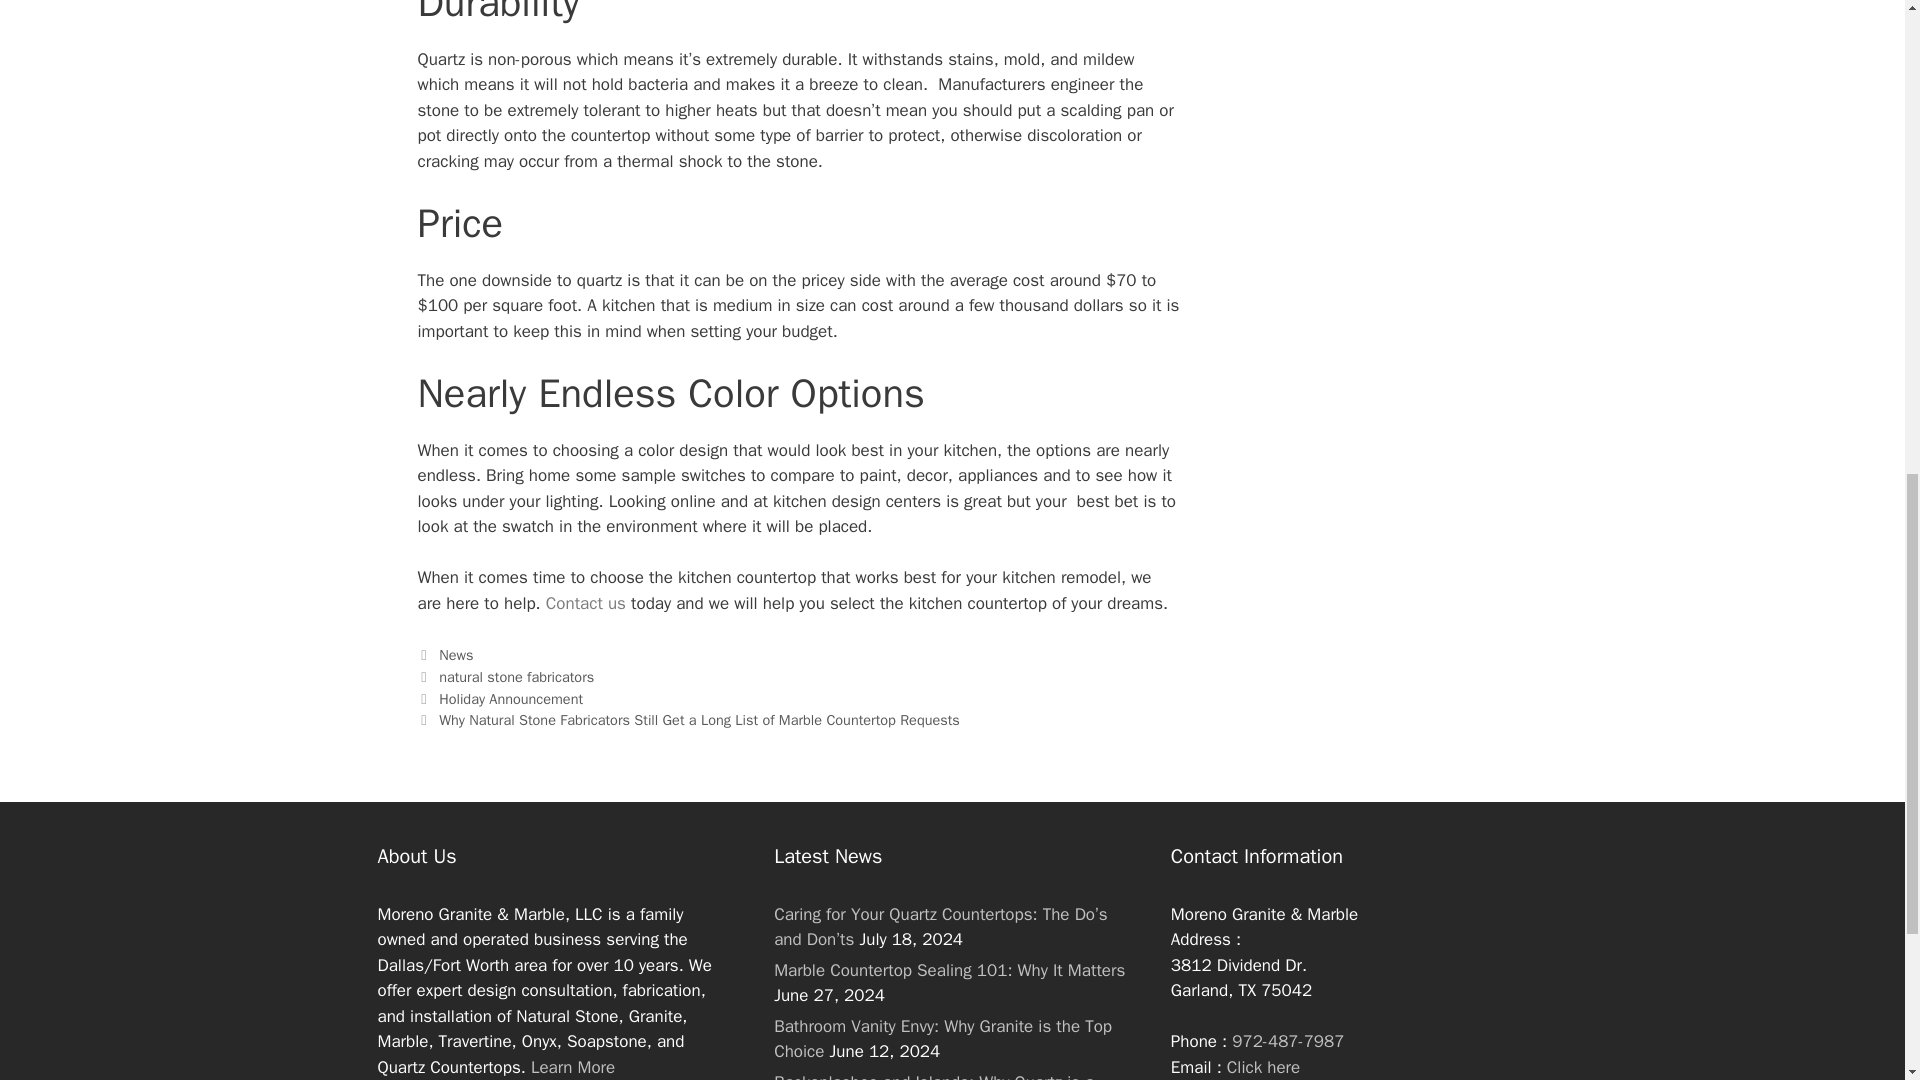 The image size is (1920, 1080). I want to click on natural stone fabricators, so click(516, 676).